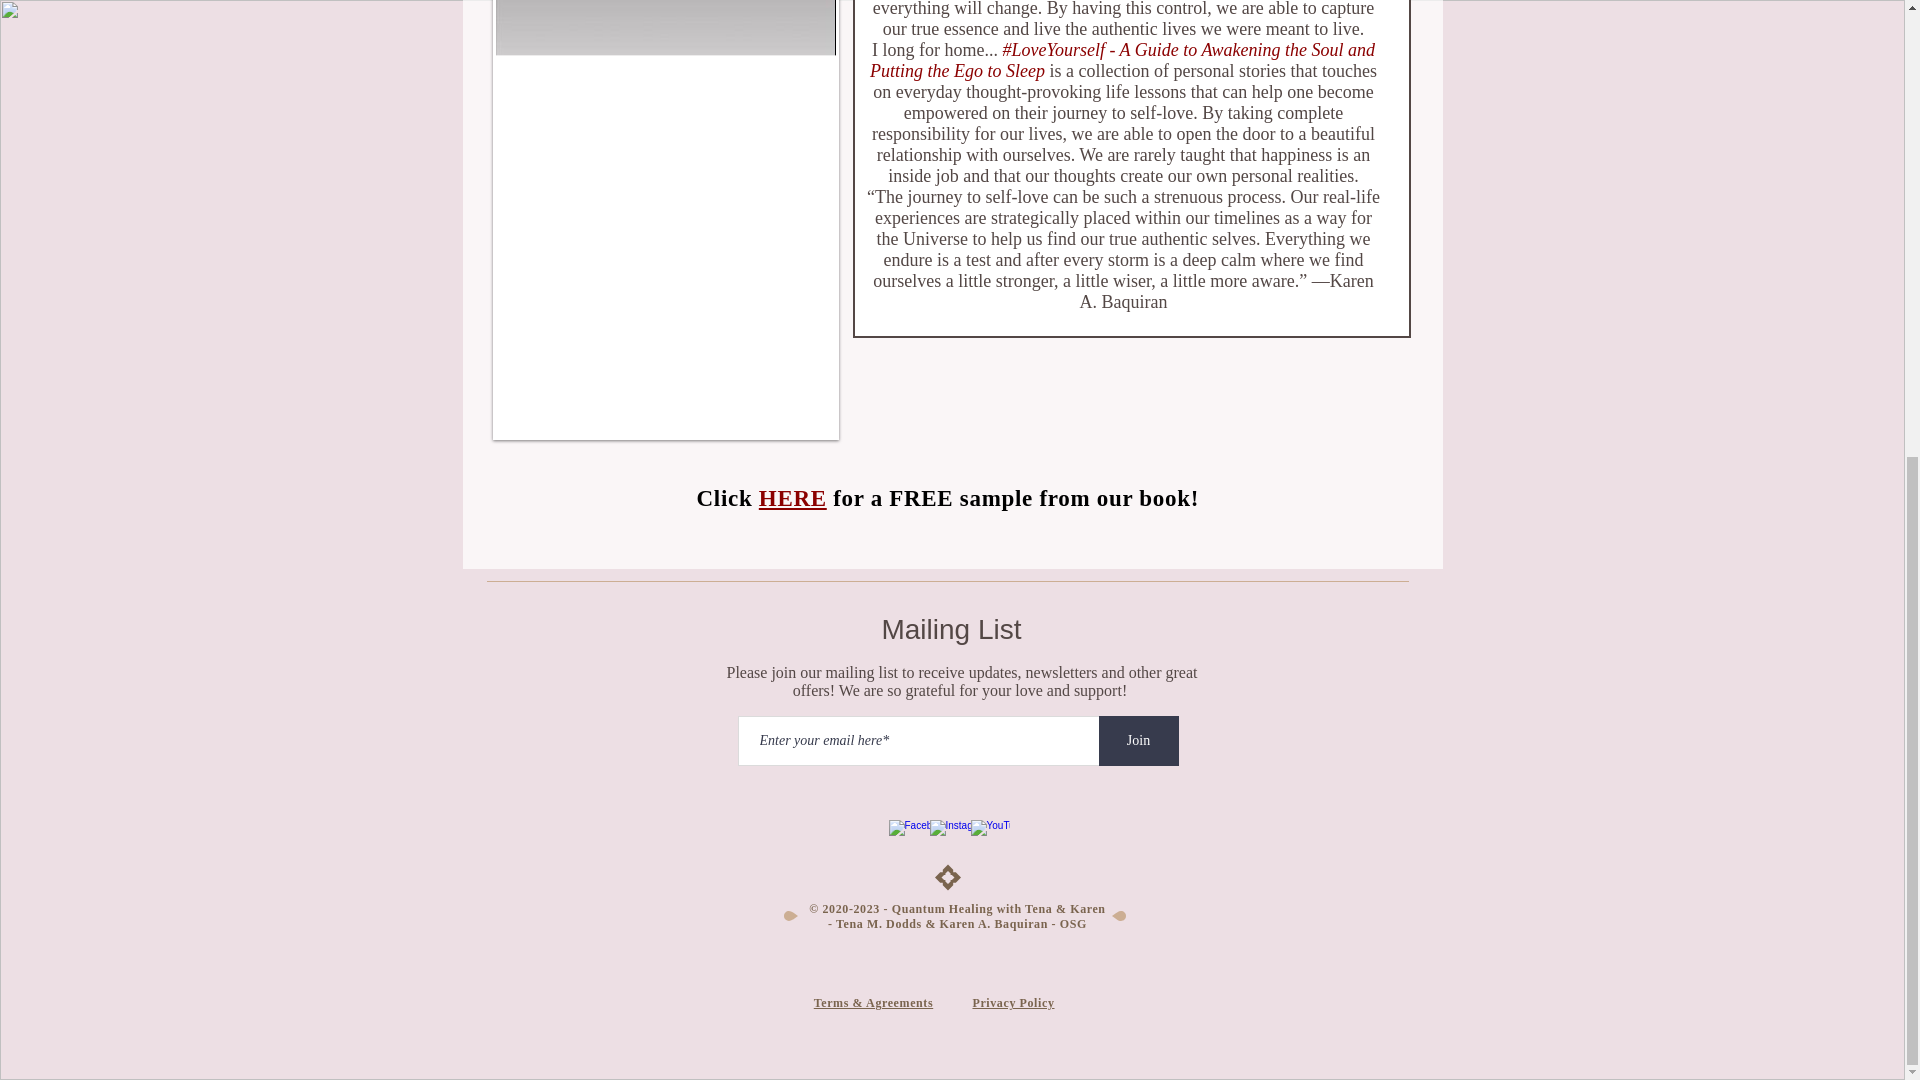 The image size is (1920, 1080). What do you see at coordinates (1012, 1002) in the screenshot?
I see `Privacy Policy` at bounding box center [1012, 1002].